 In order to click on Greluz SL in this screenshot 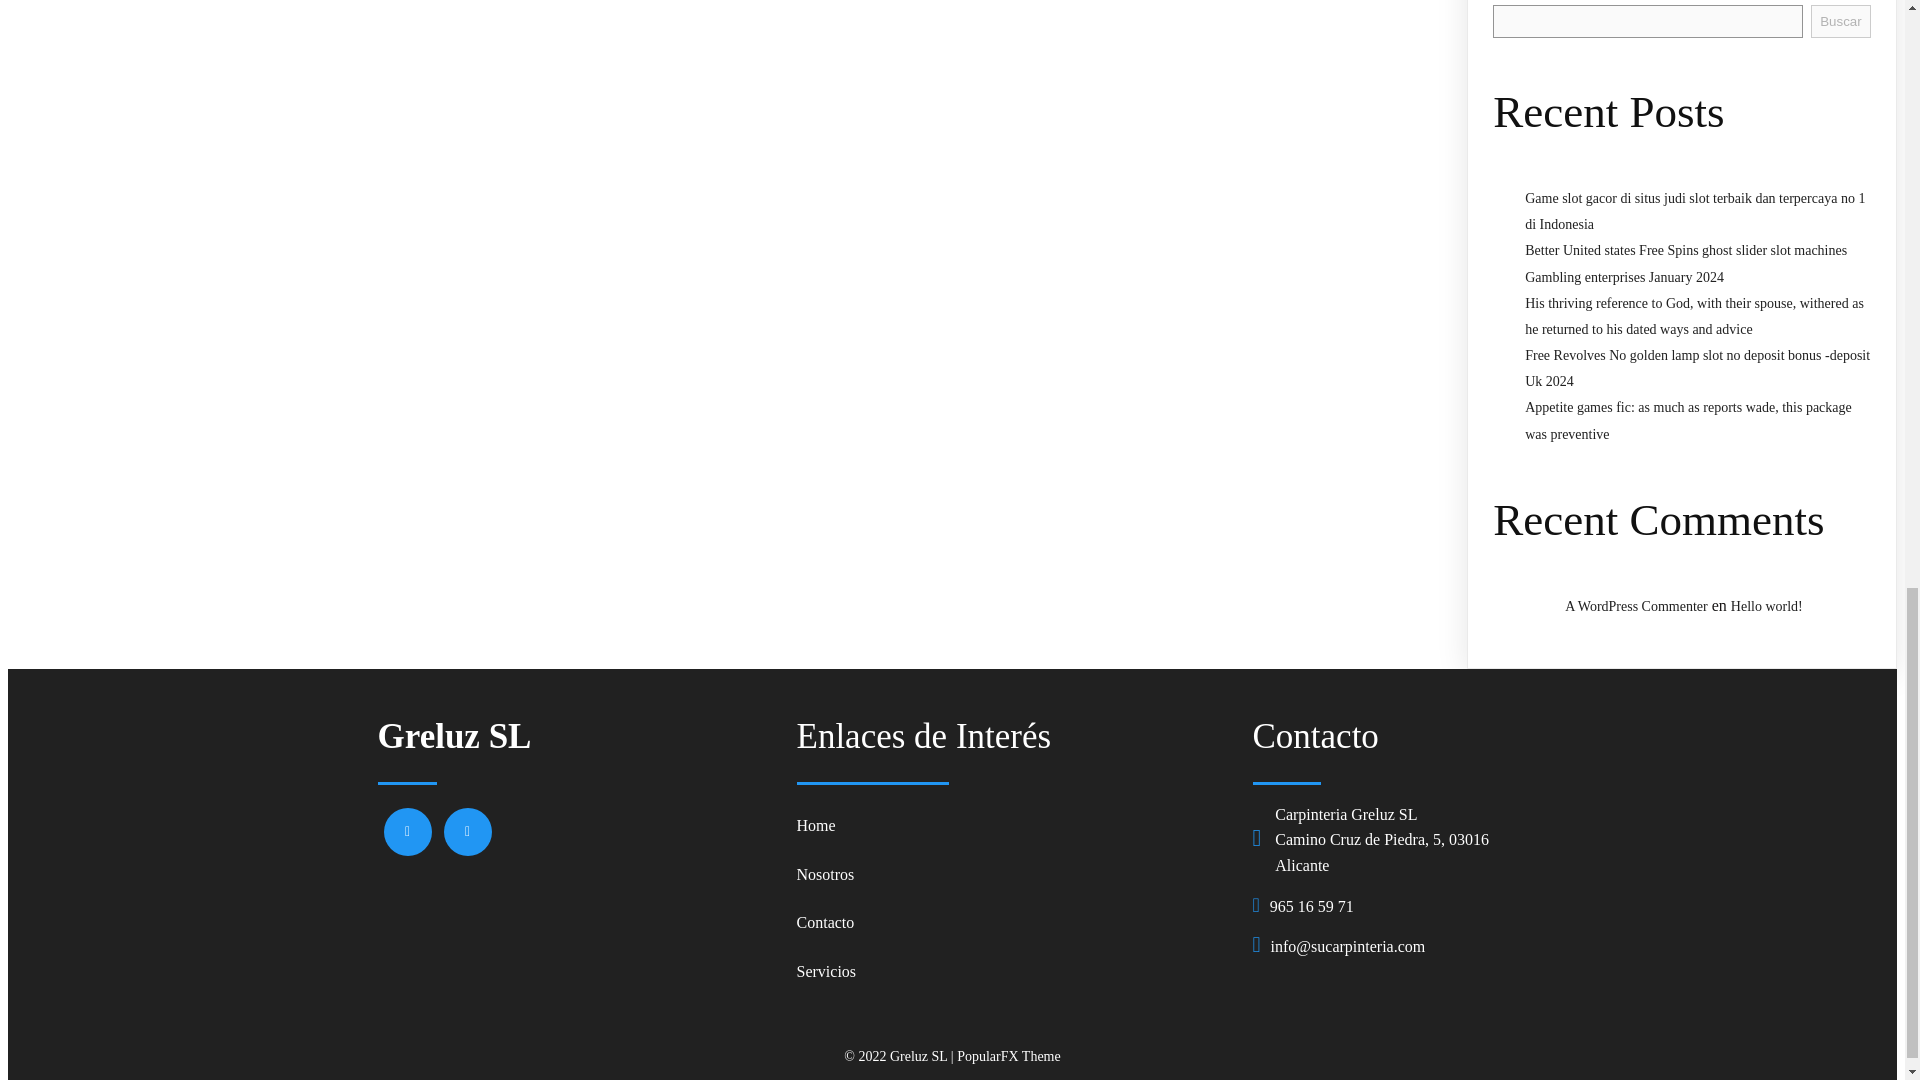, I will do `click(578, 736)`.